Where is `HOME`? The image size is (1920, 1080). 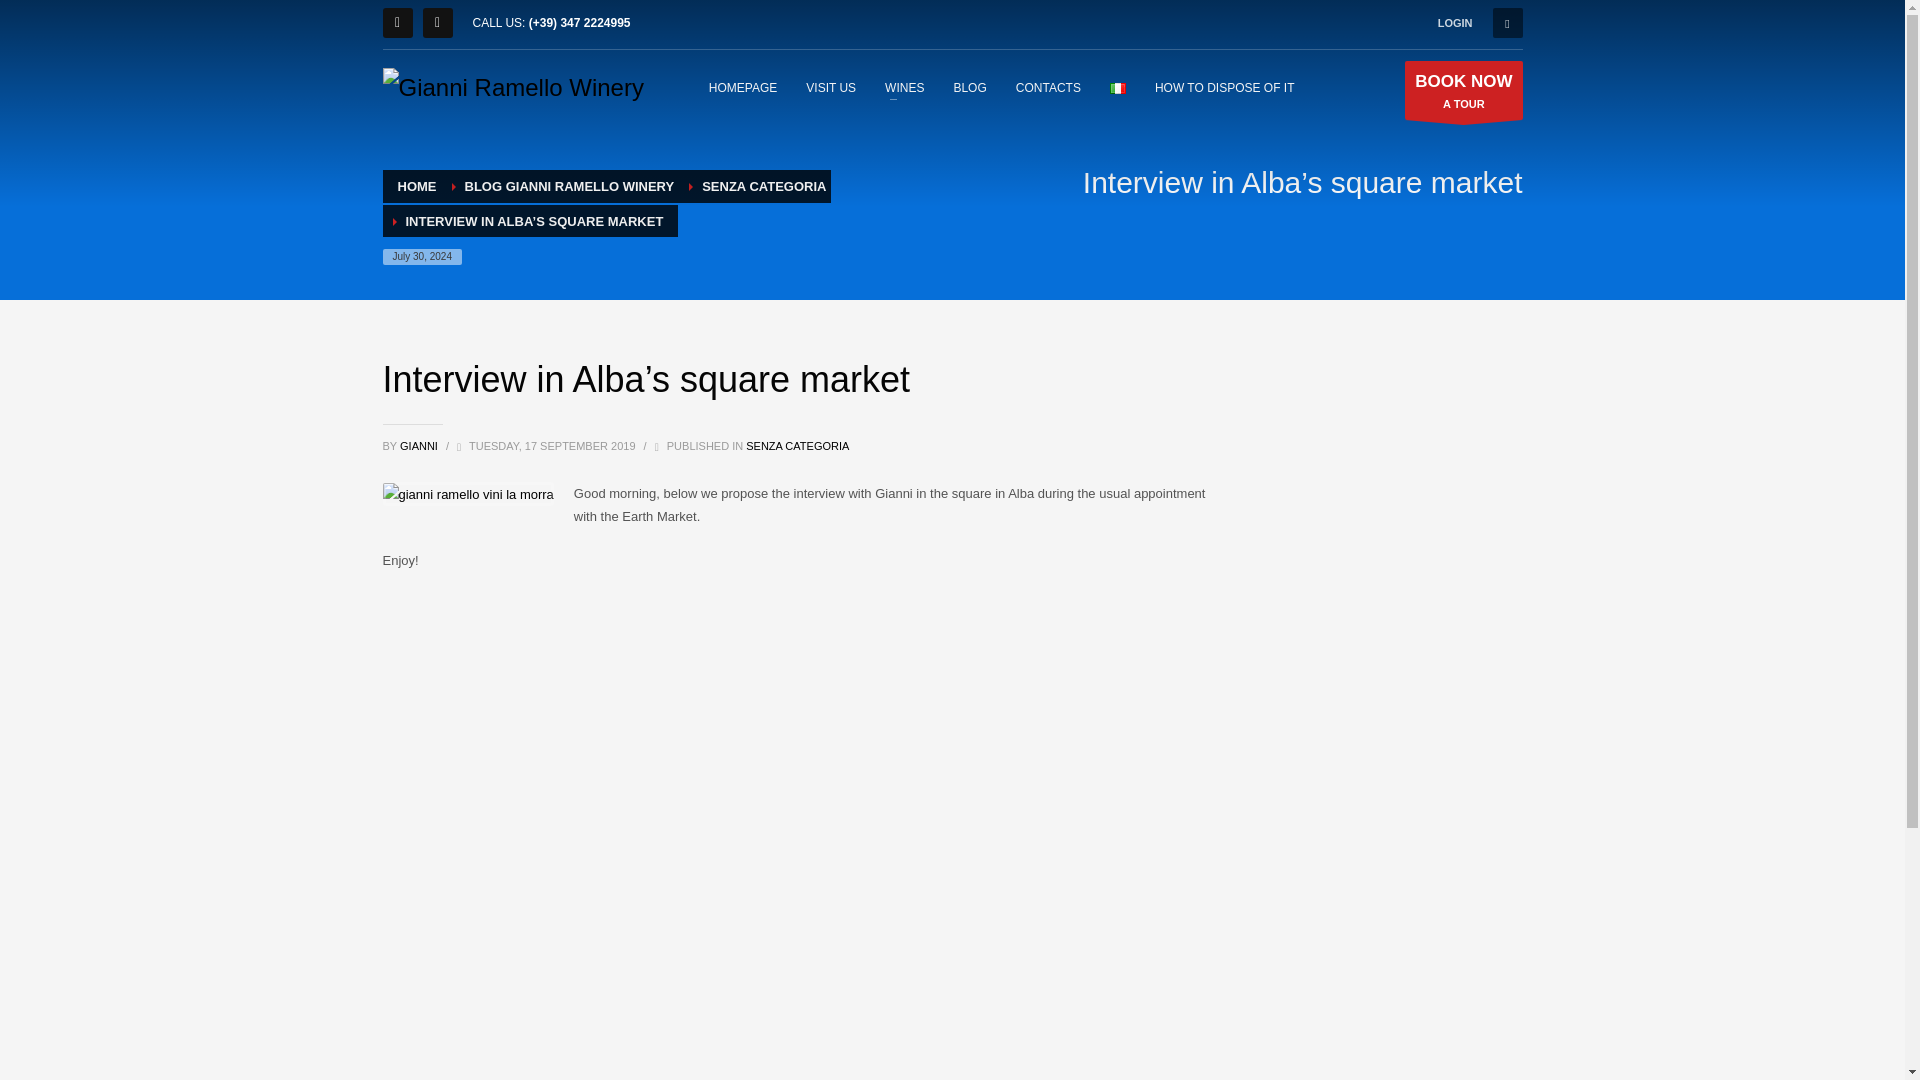 HOME is located at coordinates (417, 186).